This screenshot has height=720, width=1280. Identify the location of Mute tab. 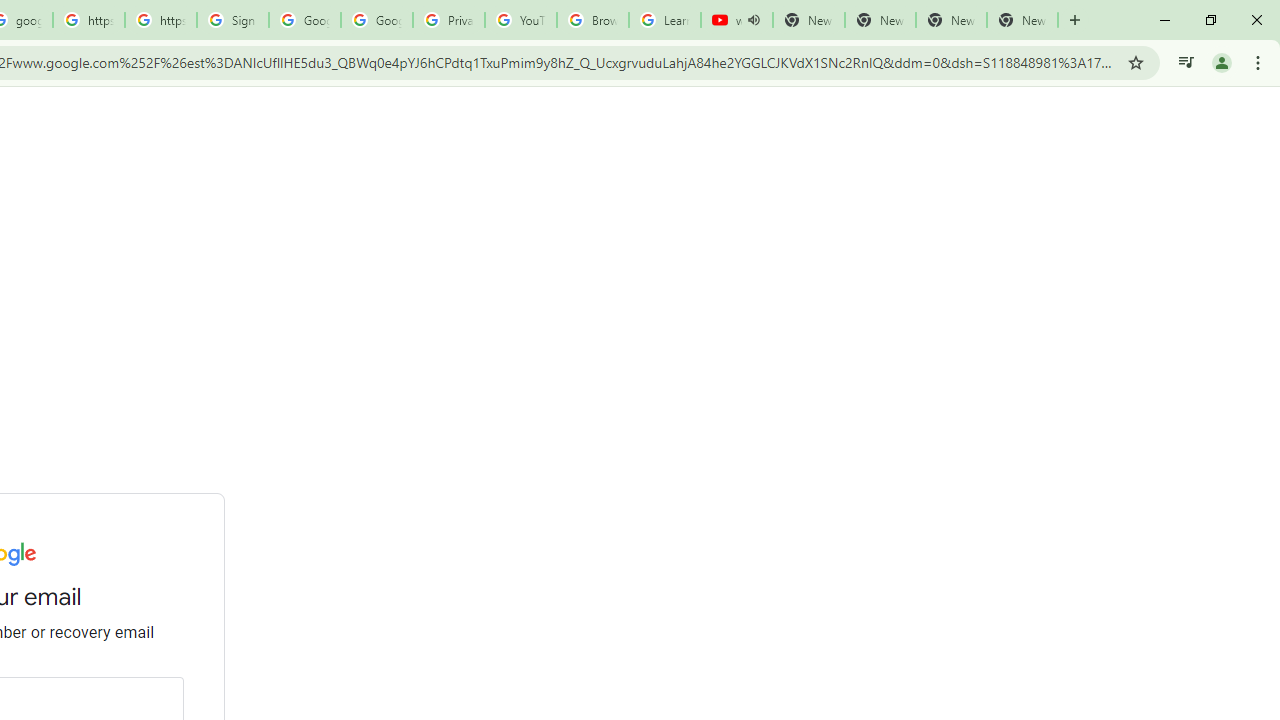
(754, 20).